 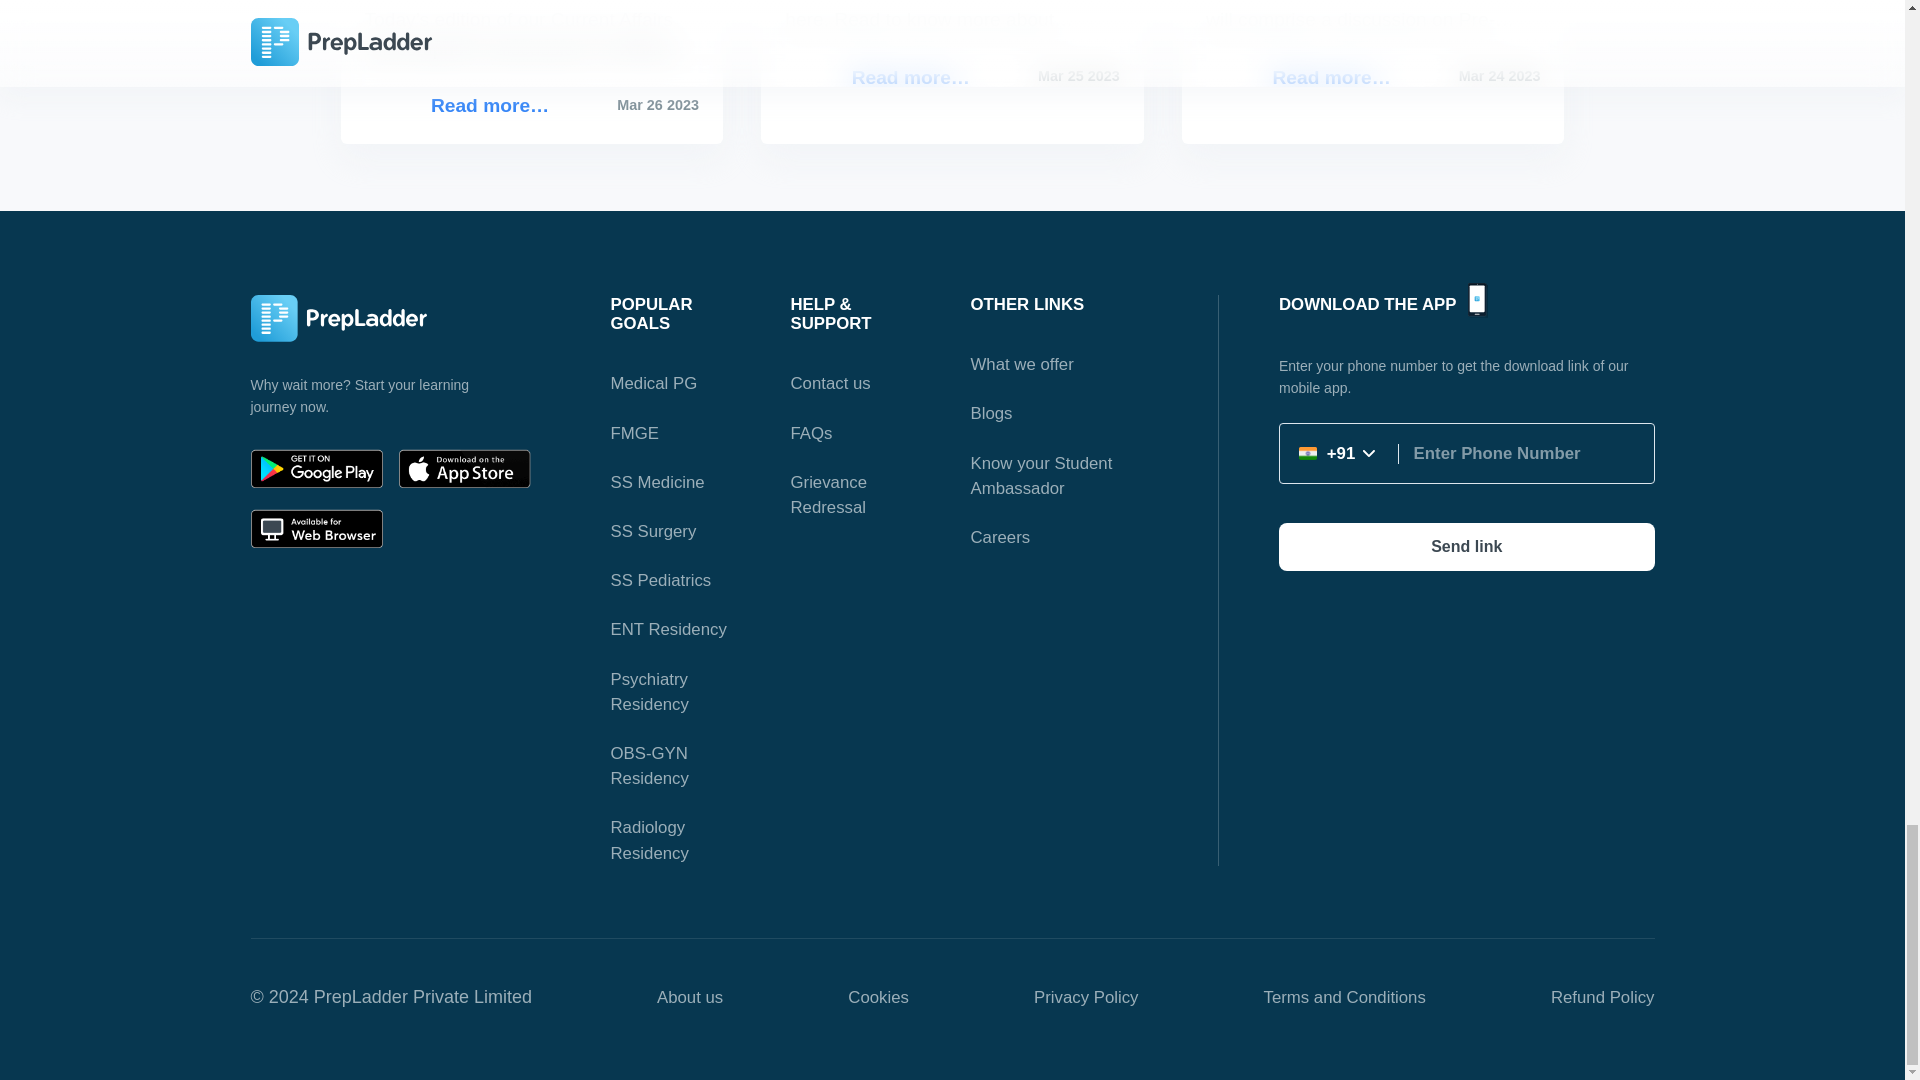 I want to click on SS Pediatrics, so click(x=660, y=580).